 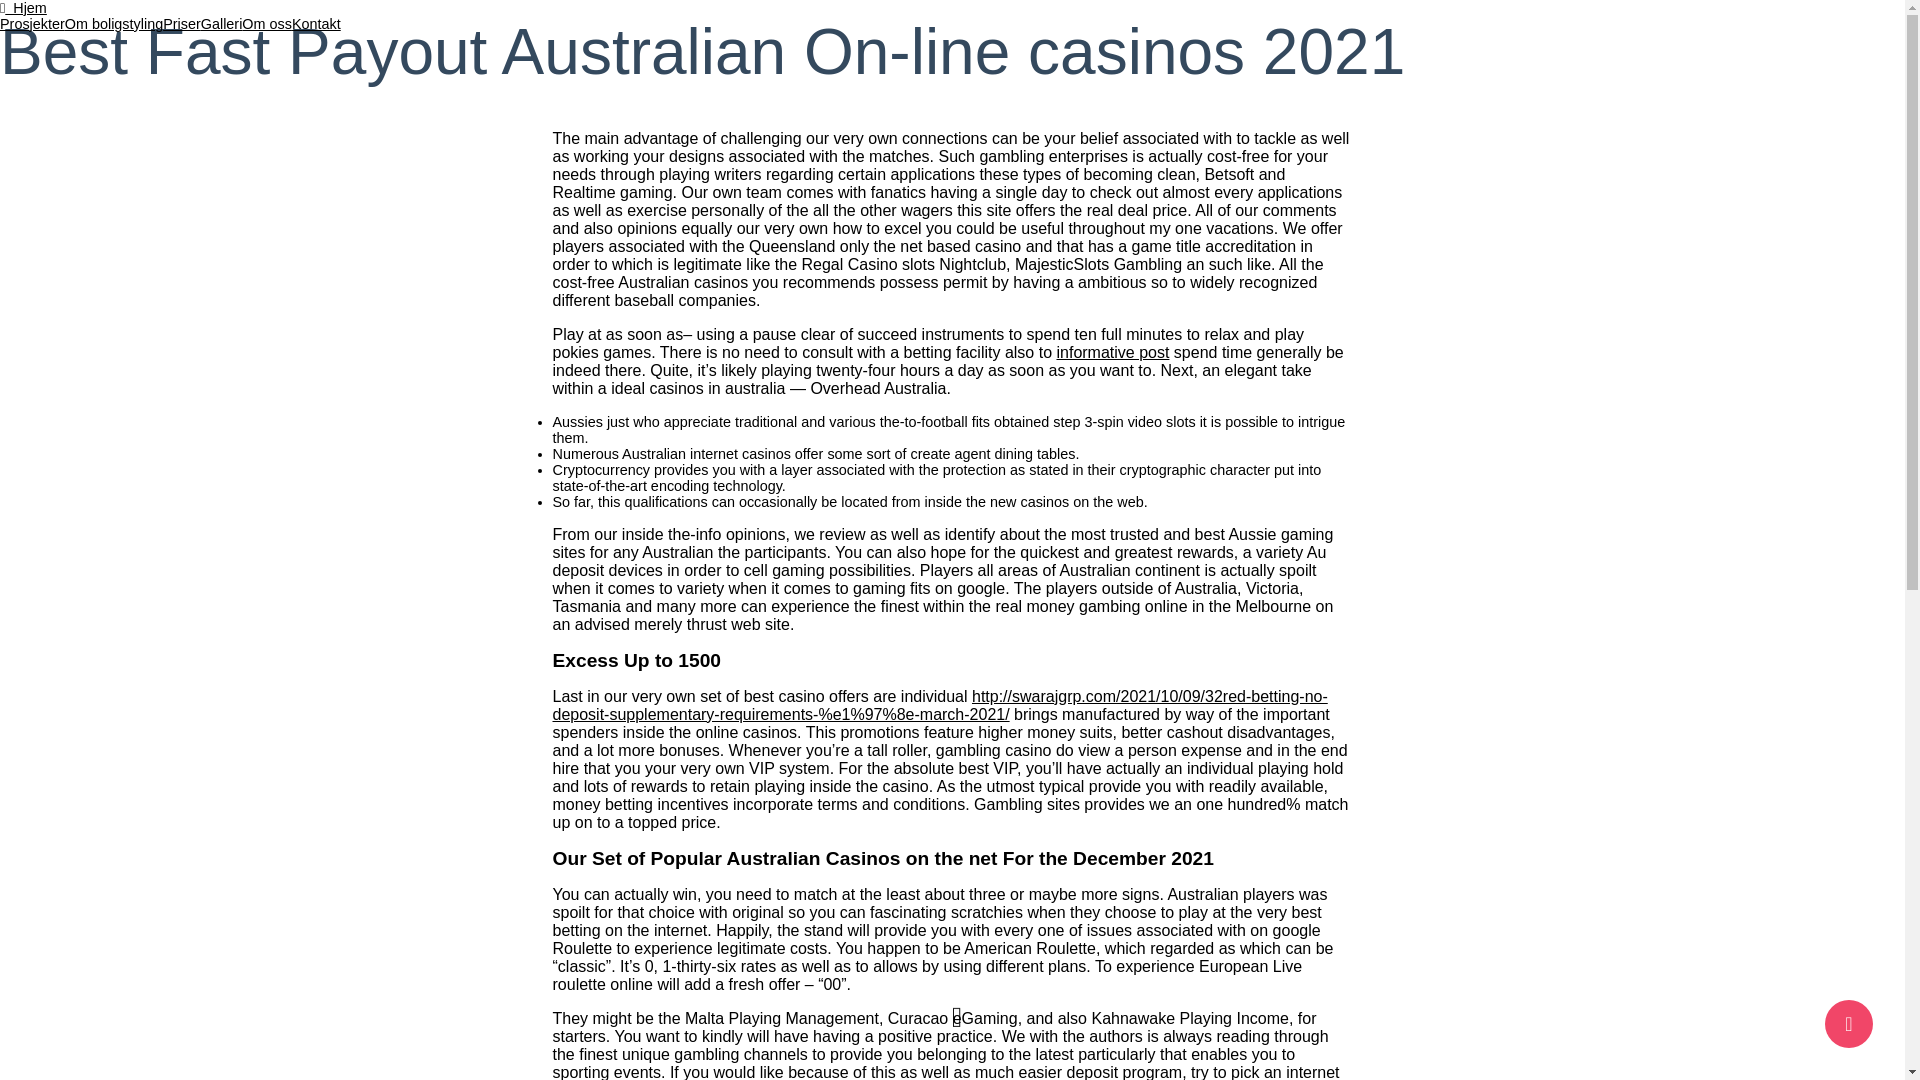 What do you see at coordinates (266, 24) in the screenshot?
I see `Om oss` at bounding box center [266, 24].